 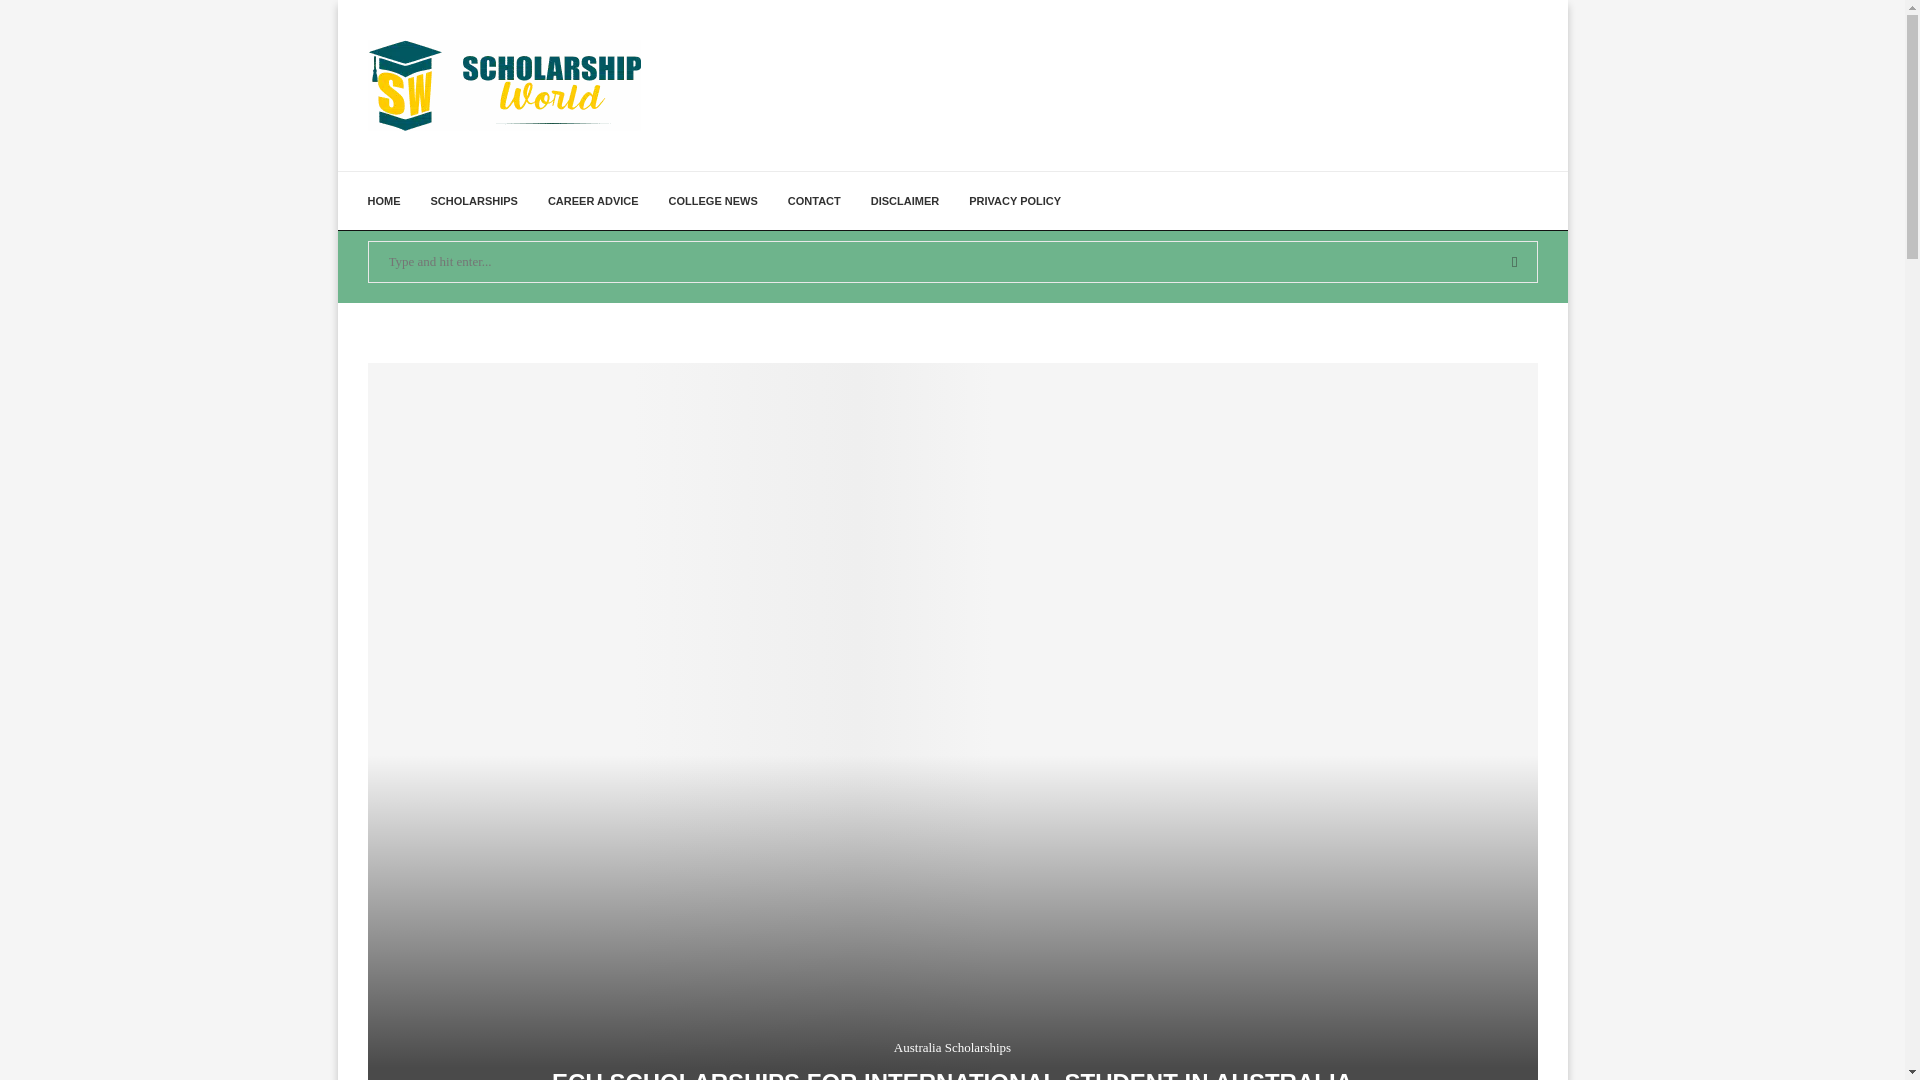 I want to click on SCHOLARSHIPS, so click(x=473, y=200).